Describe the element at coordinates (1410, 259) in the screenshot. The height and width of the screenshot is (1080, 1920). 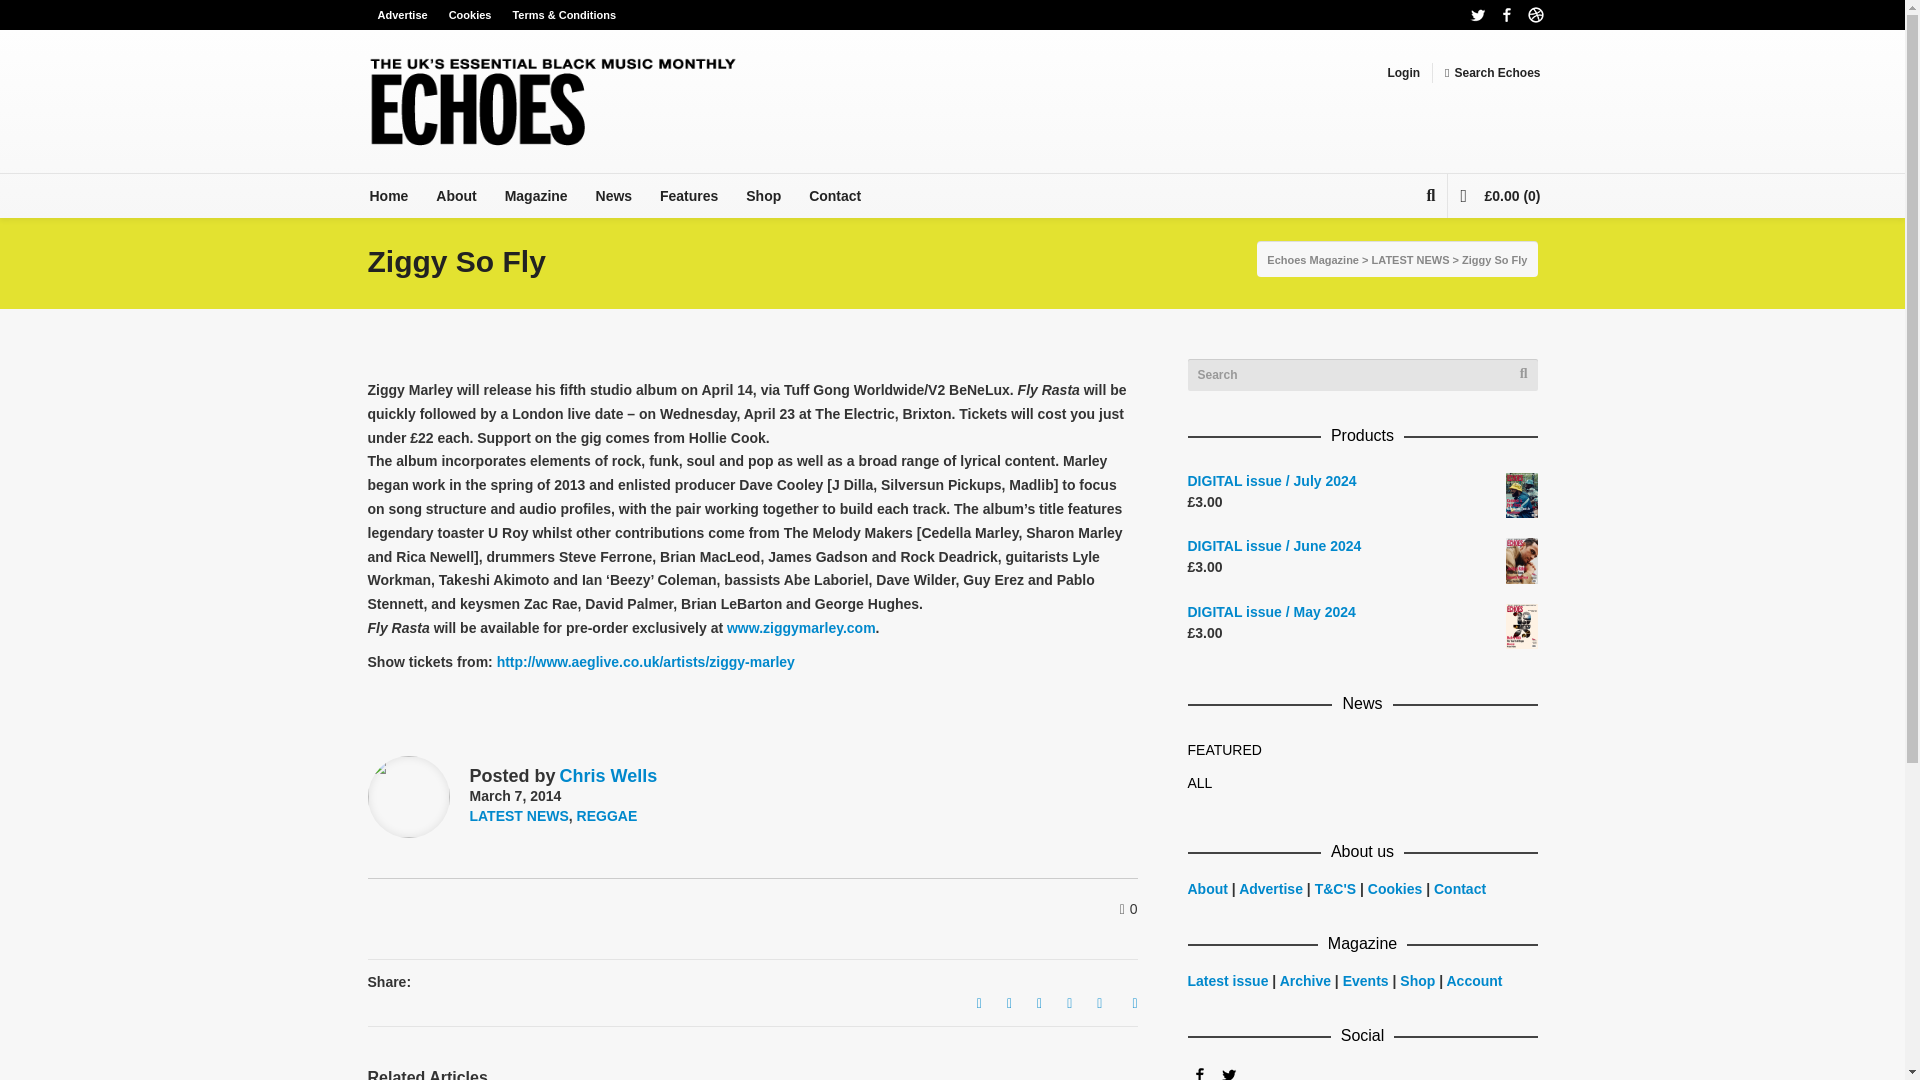
I see `Go to the LATEST NEWS Category archives.` at that location.